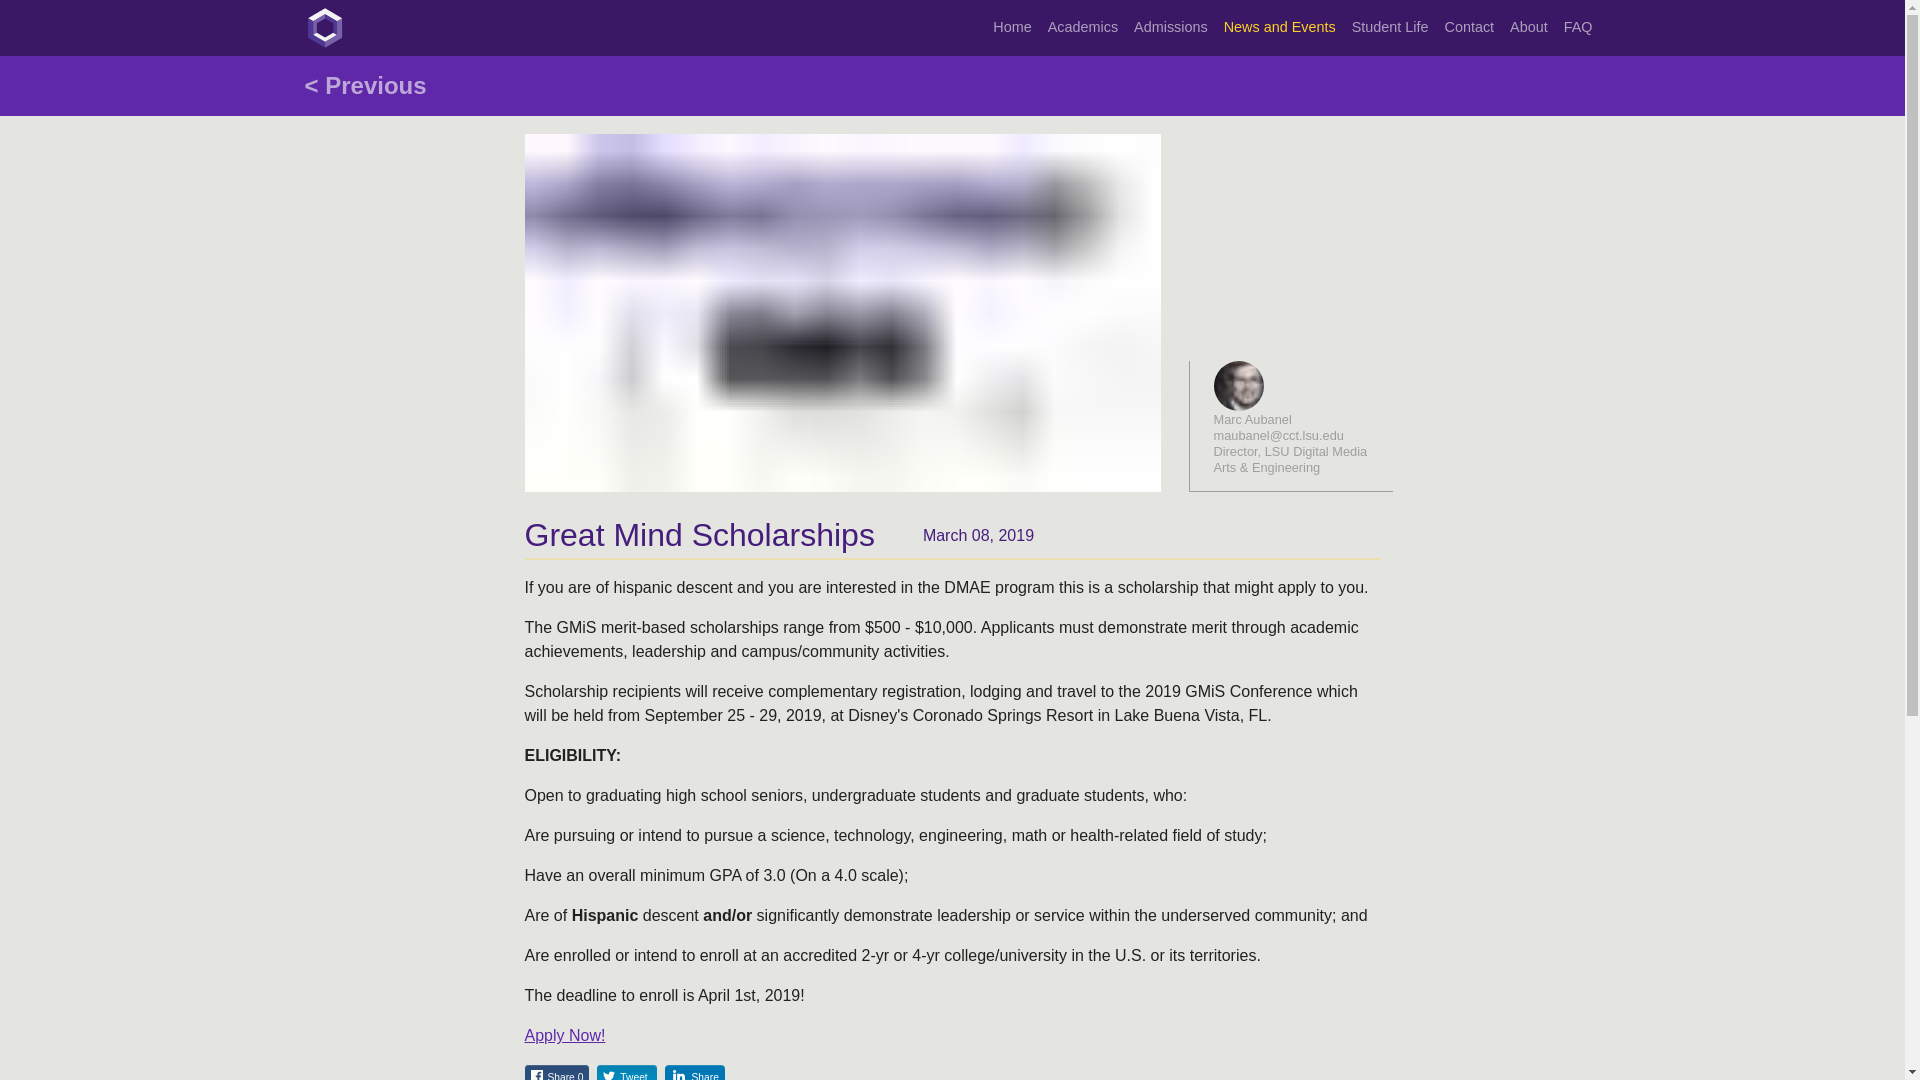  What do you see at coordinates (1170, 28) in the screenshot?
I see `Admissions` at bounding box center [1170, 28].